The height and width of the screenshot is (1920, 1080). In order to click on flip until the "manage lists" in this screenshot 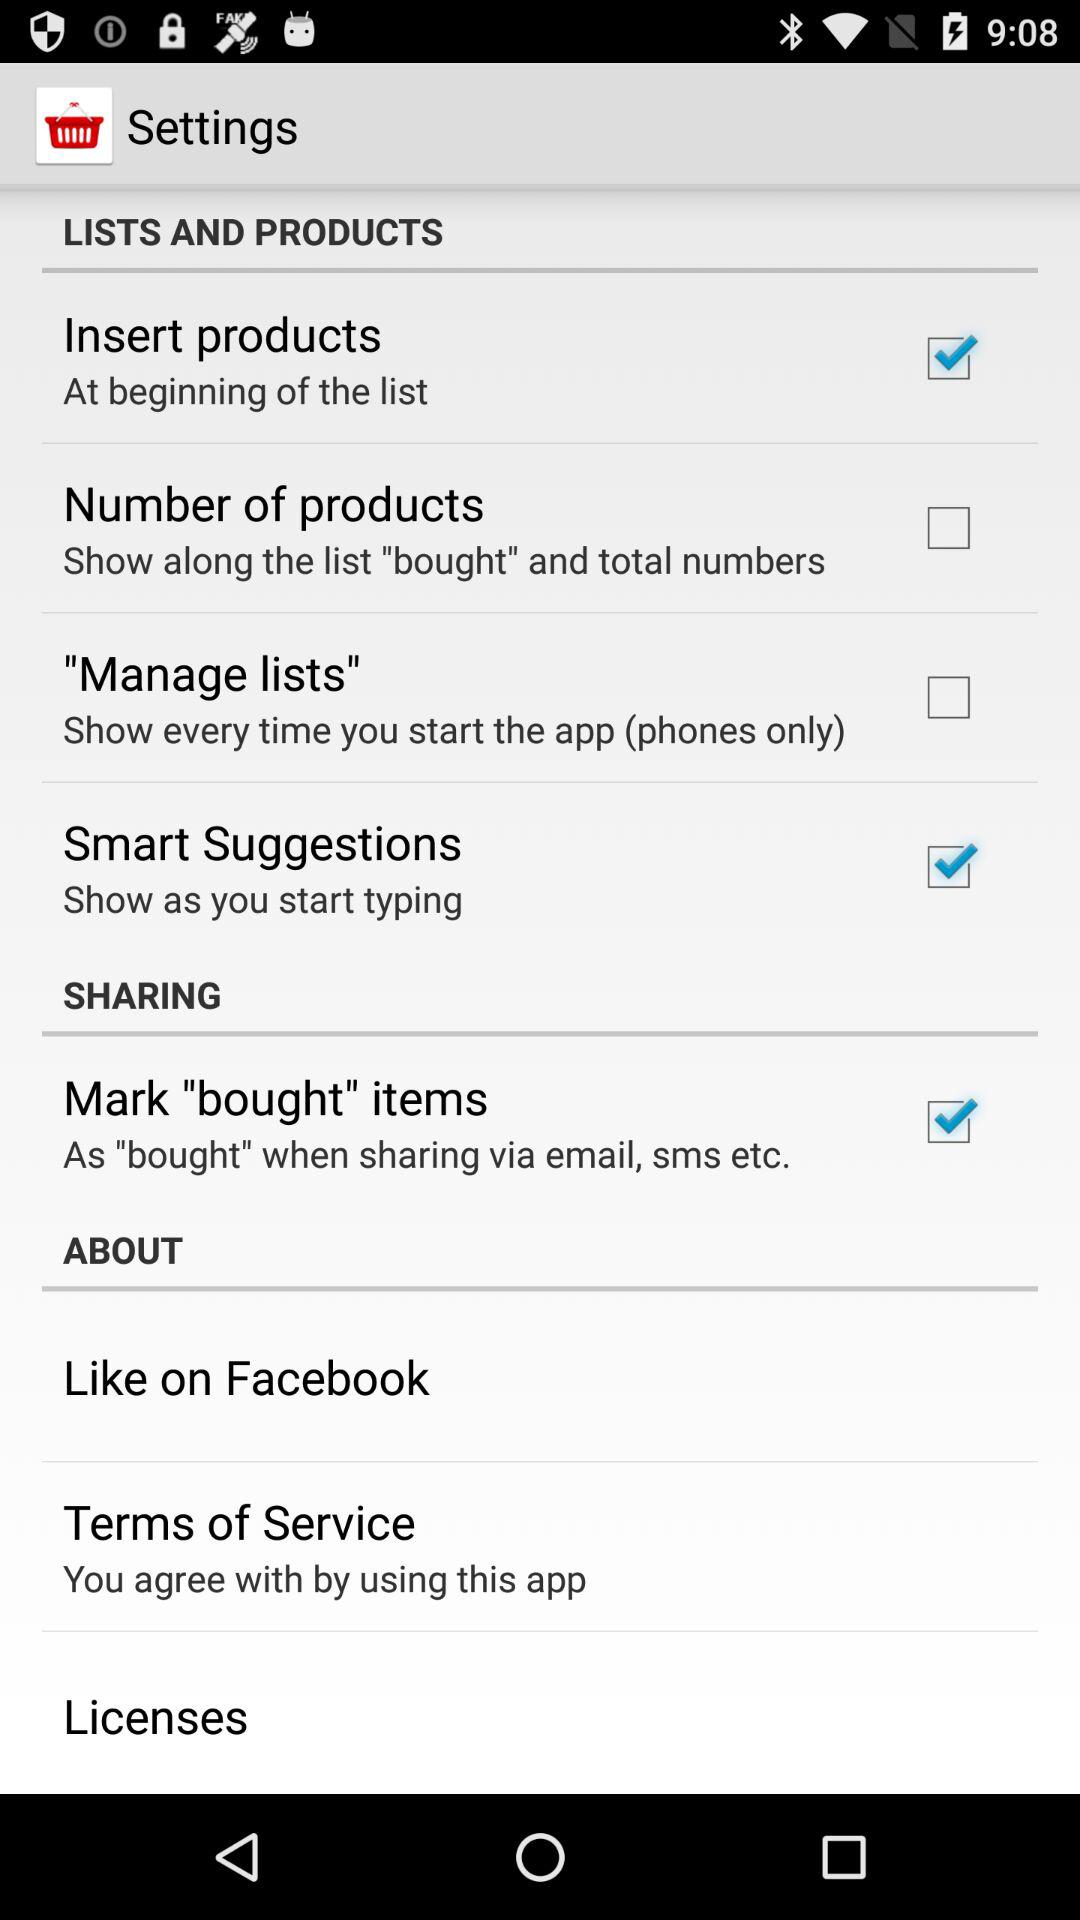, I will do `click(212, 672)`.